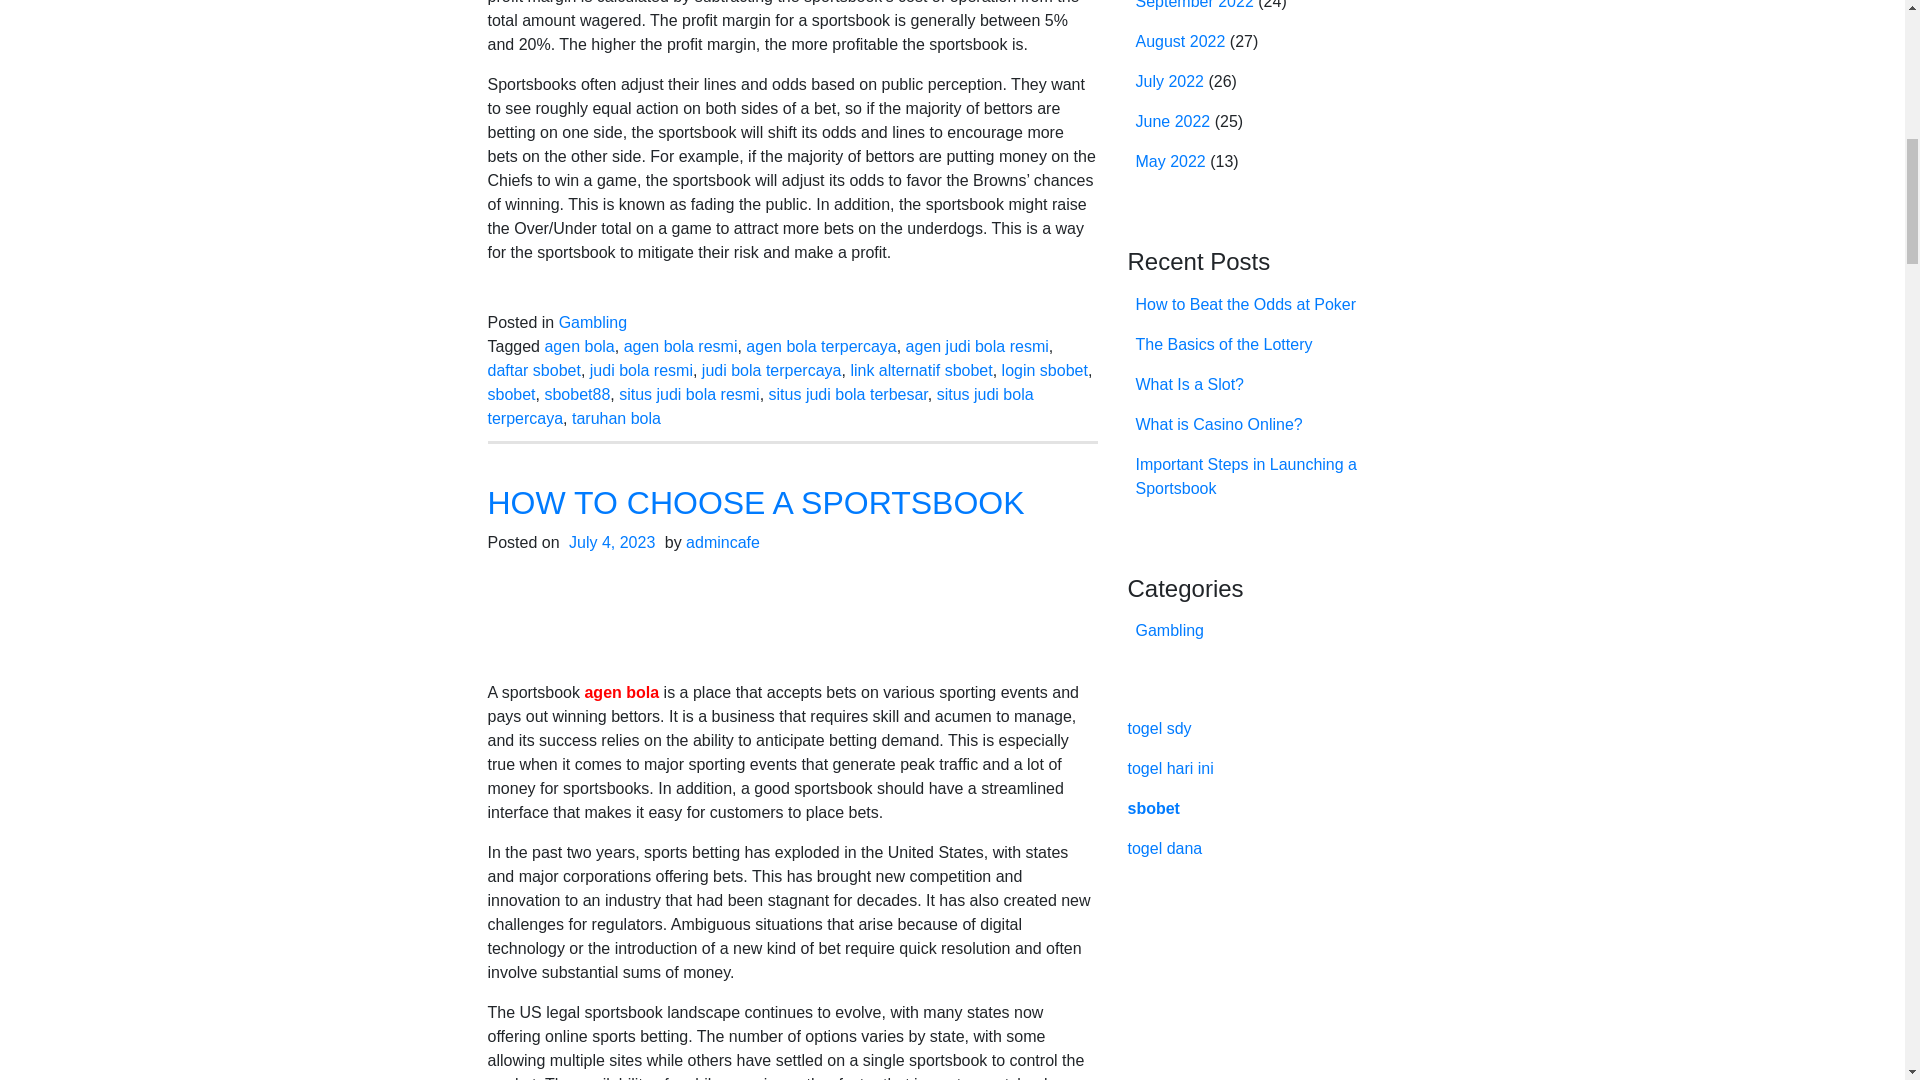  I want to click on agen bola, so click(578, 346).